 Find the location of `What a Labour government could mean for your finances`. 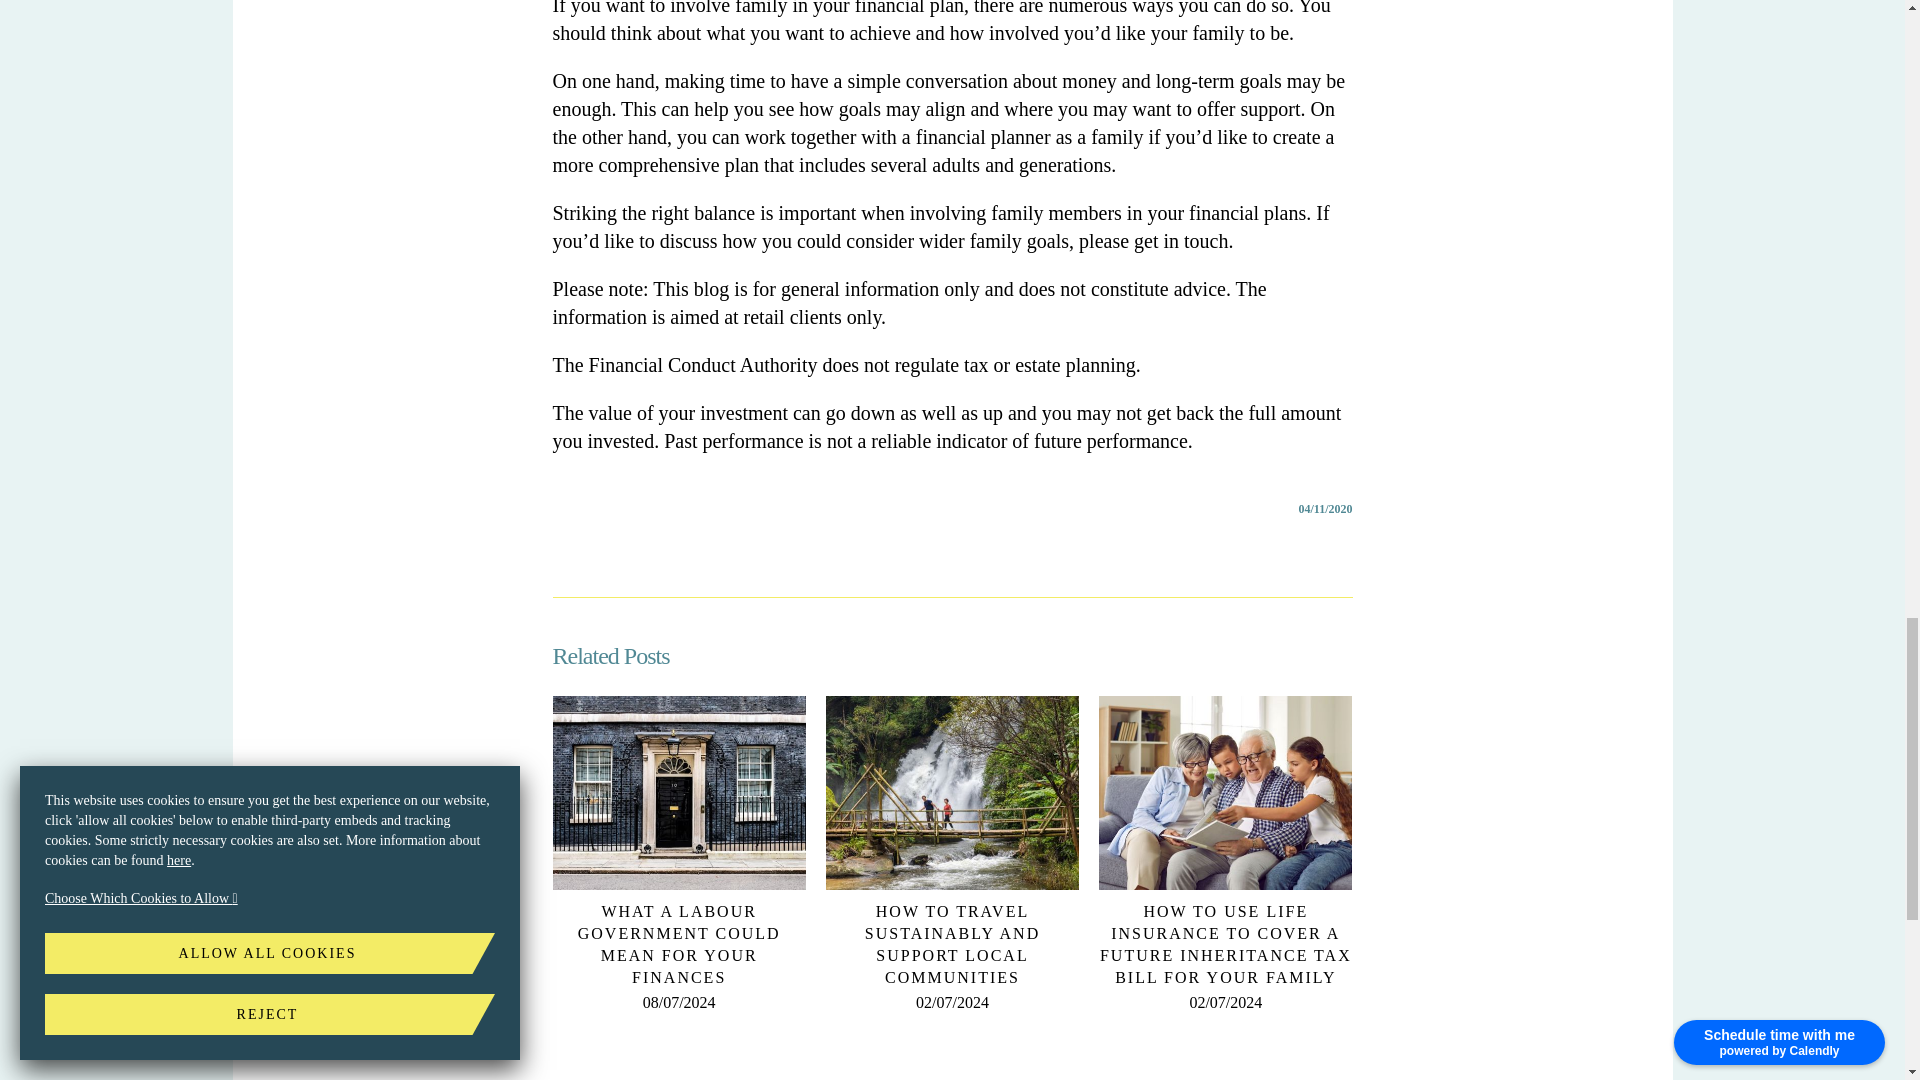

What a Labour government could mean for your finances is located at coordinates (679, 944).